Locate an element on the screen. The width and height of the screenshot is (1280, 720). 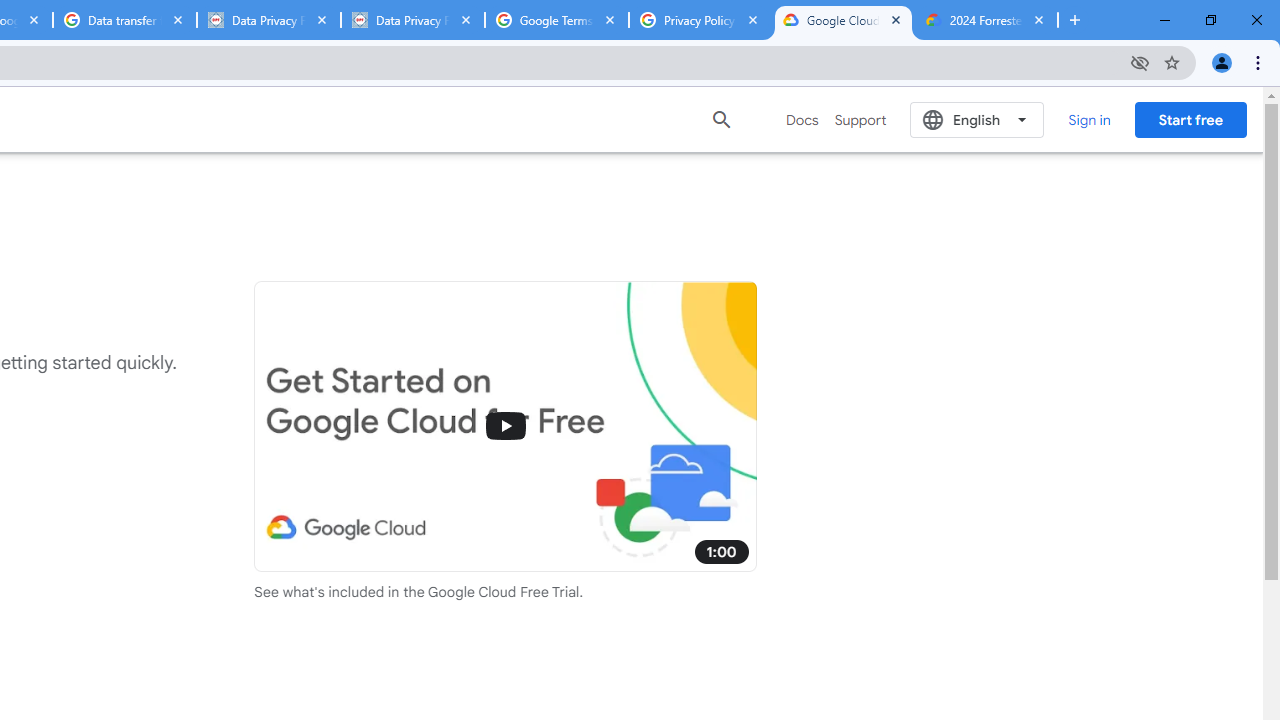
Start free is located at coordinates (1190, 119).